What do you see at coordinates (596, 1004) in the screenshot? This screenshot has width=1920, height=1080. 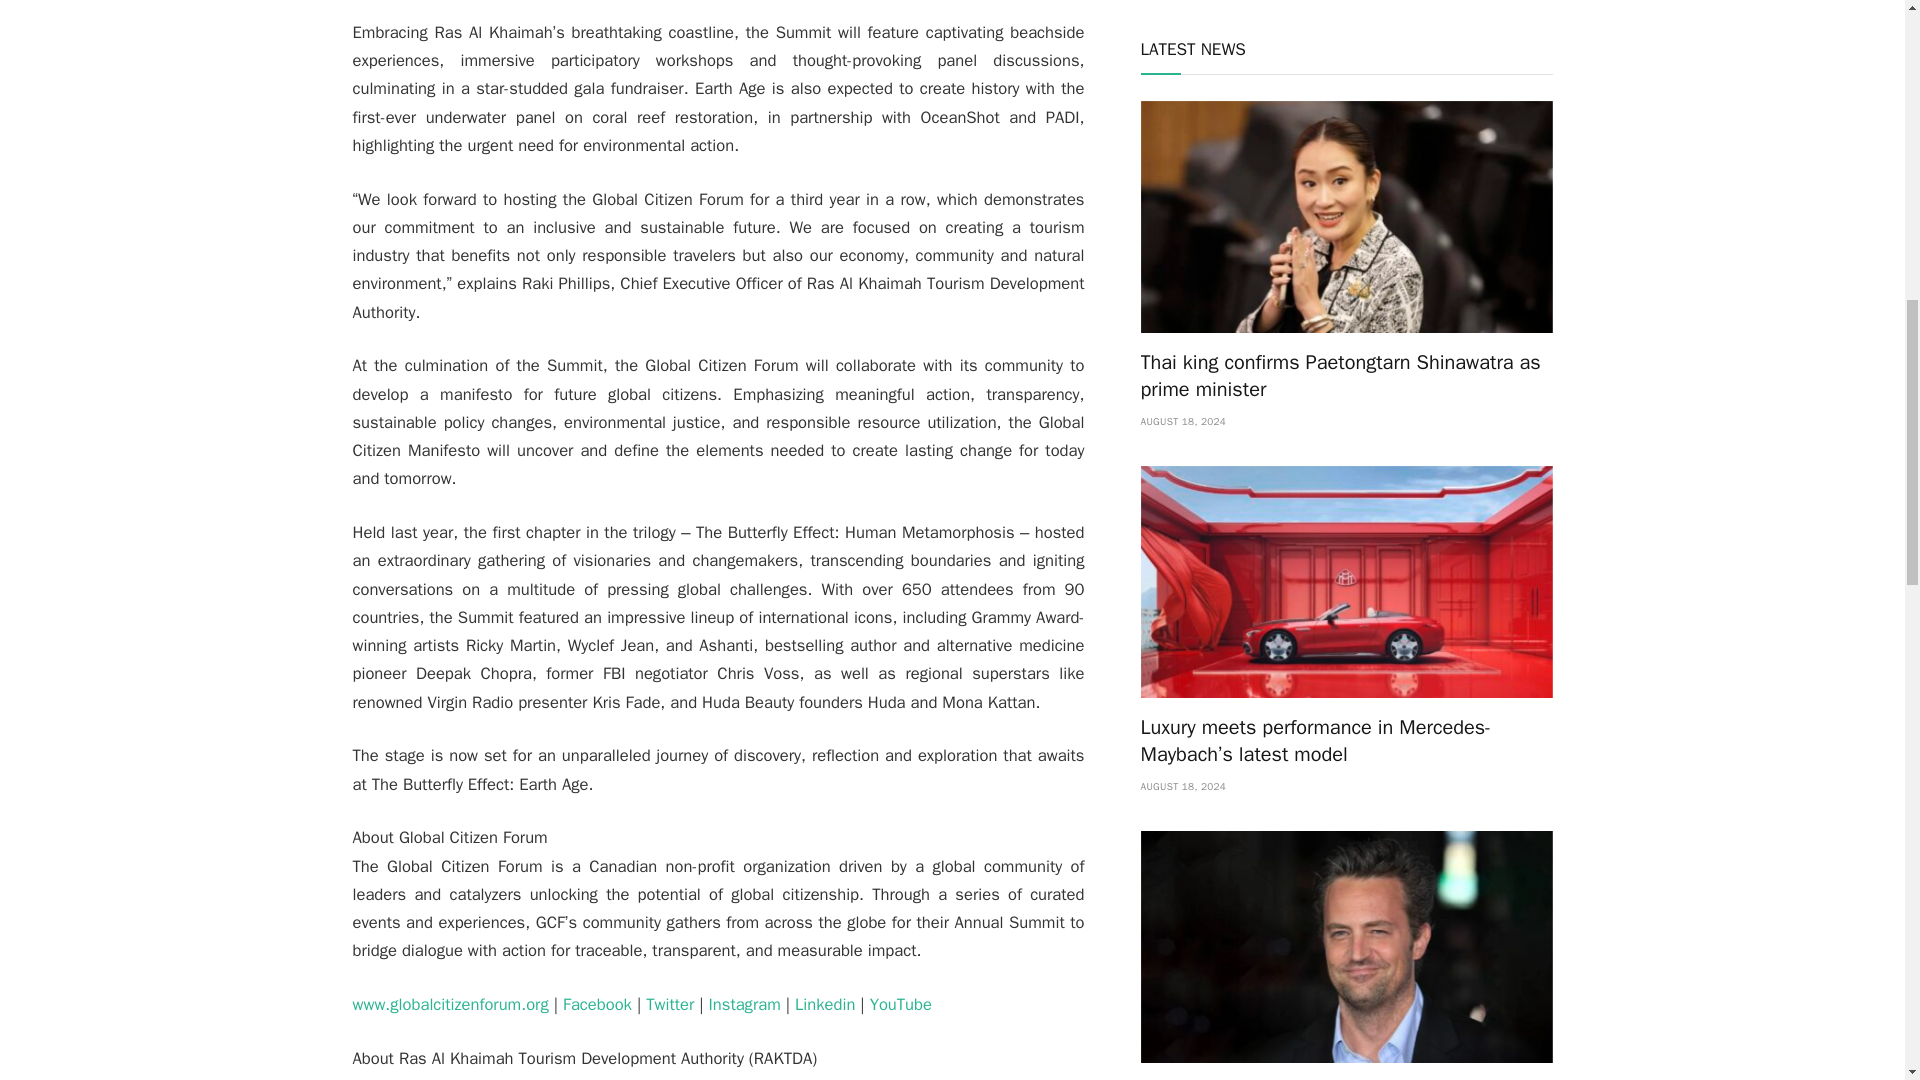 I see `Facebook` at bounding box center [596, 1004].